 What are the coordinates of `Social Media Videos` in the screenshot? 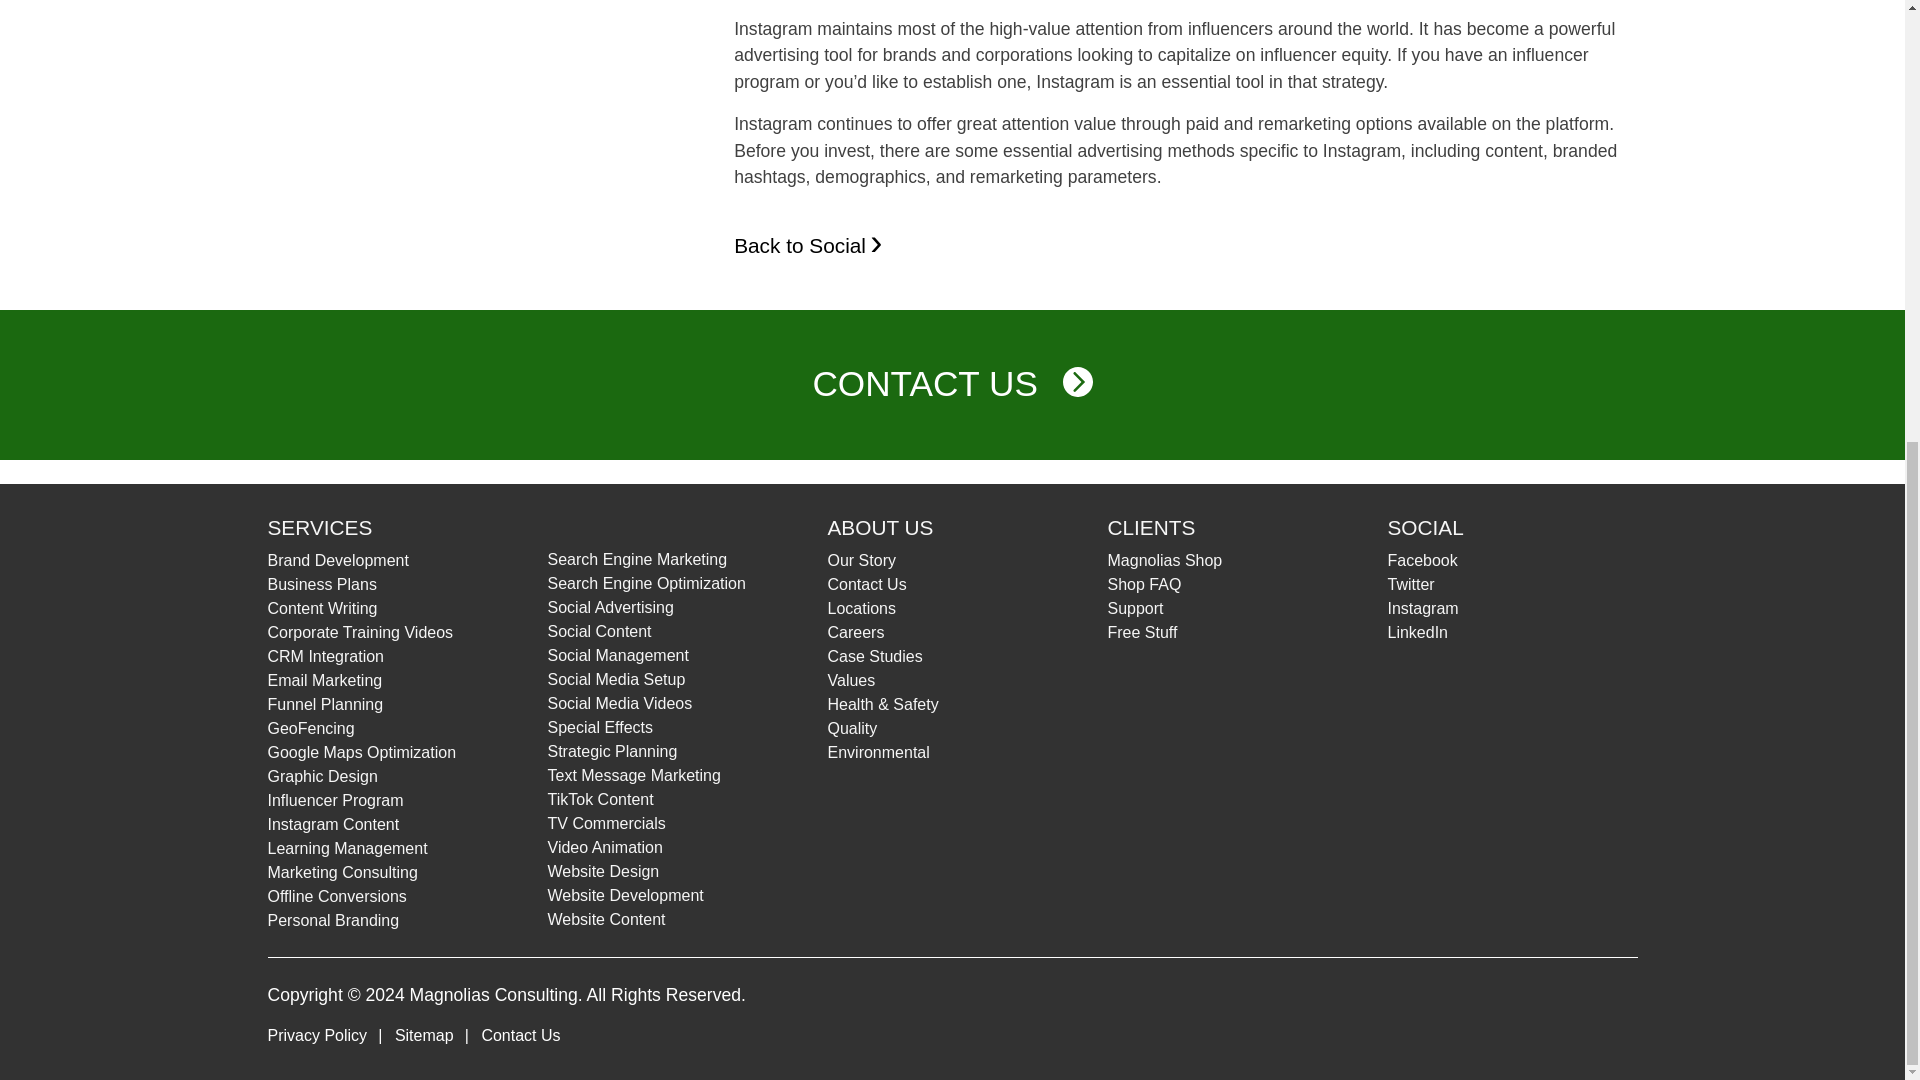 It's located at (620, 703).